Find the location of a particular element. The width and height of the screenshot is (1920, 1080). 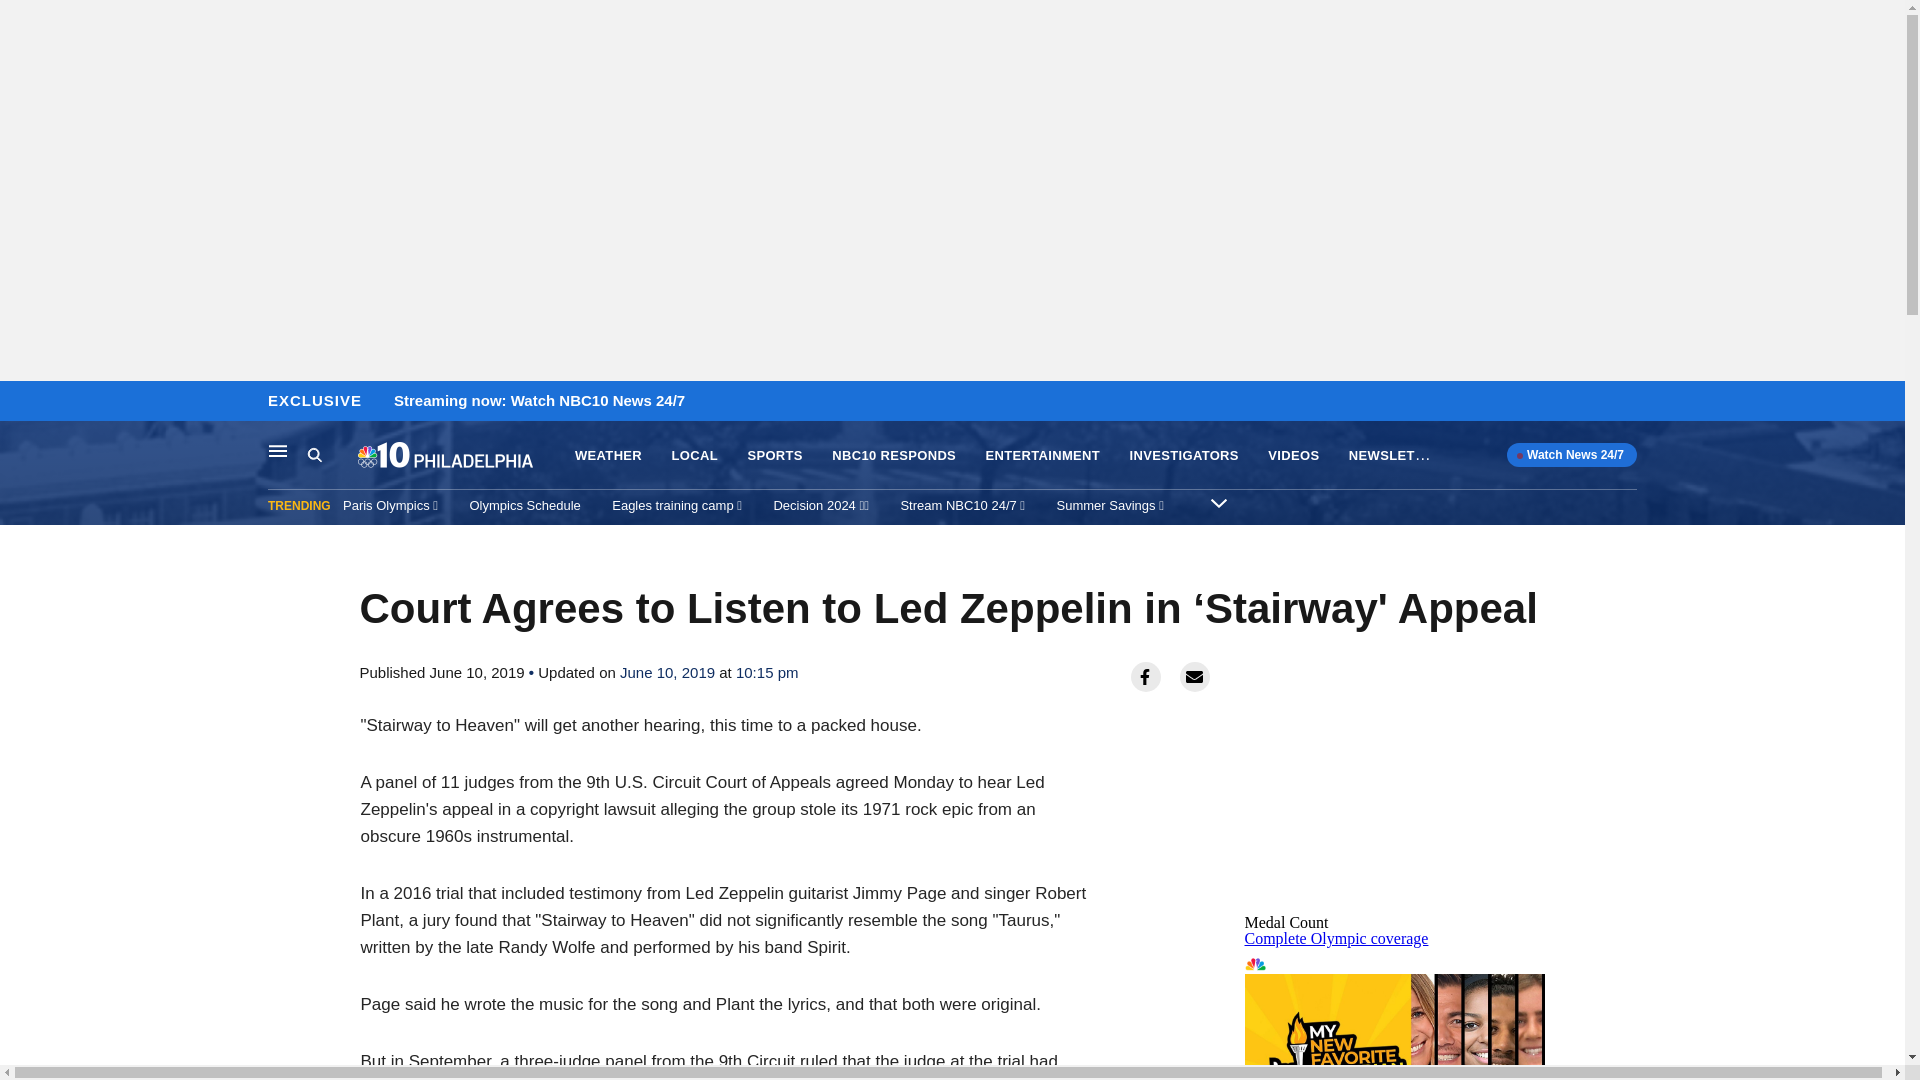

LOCAL is located at coordinates (1394, 1014).